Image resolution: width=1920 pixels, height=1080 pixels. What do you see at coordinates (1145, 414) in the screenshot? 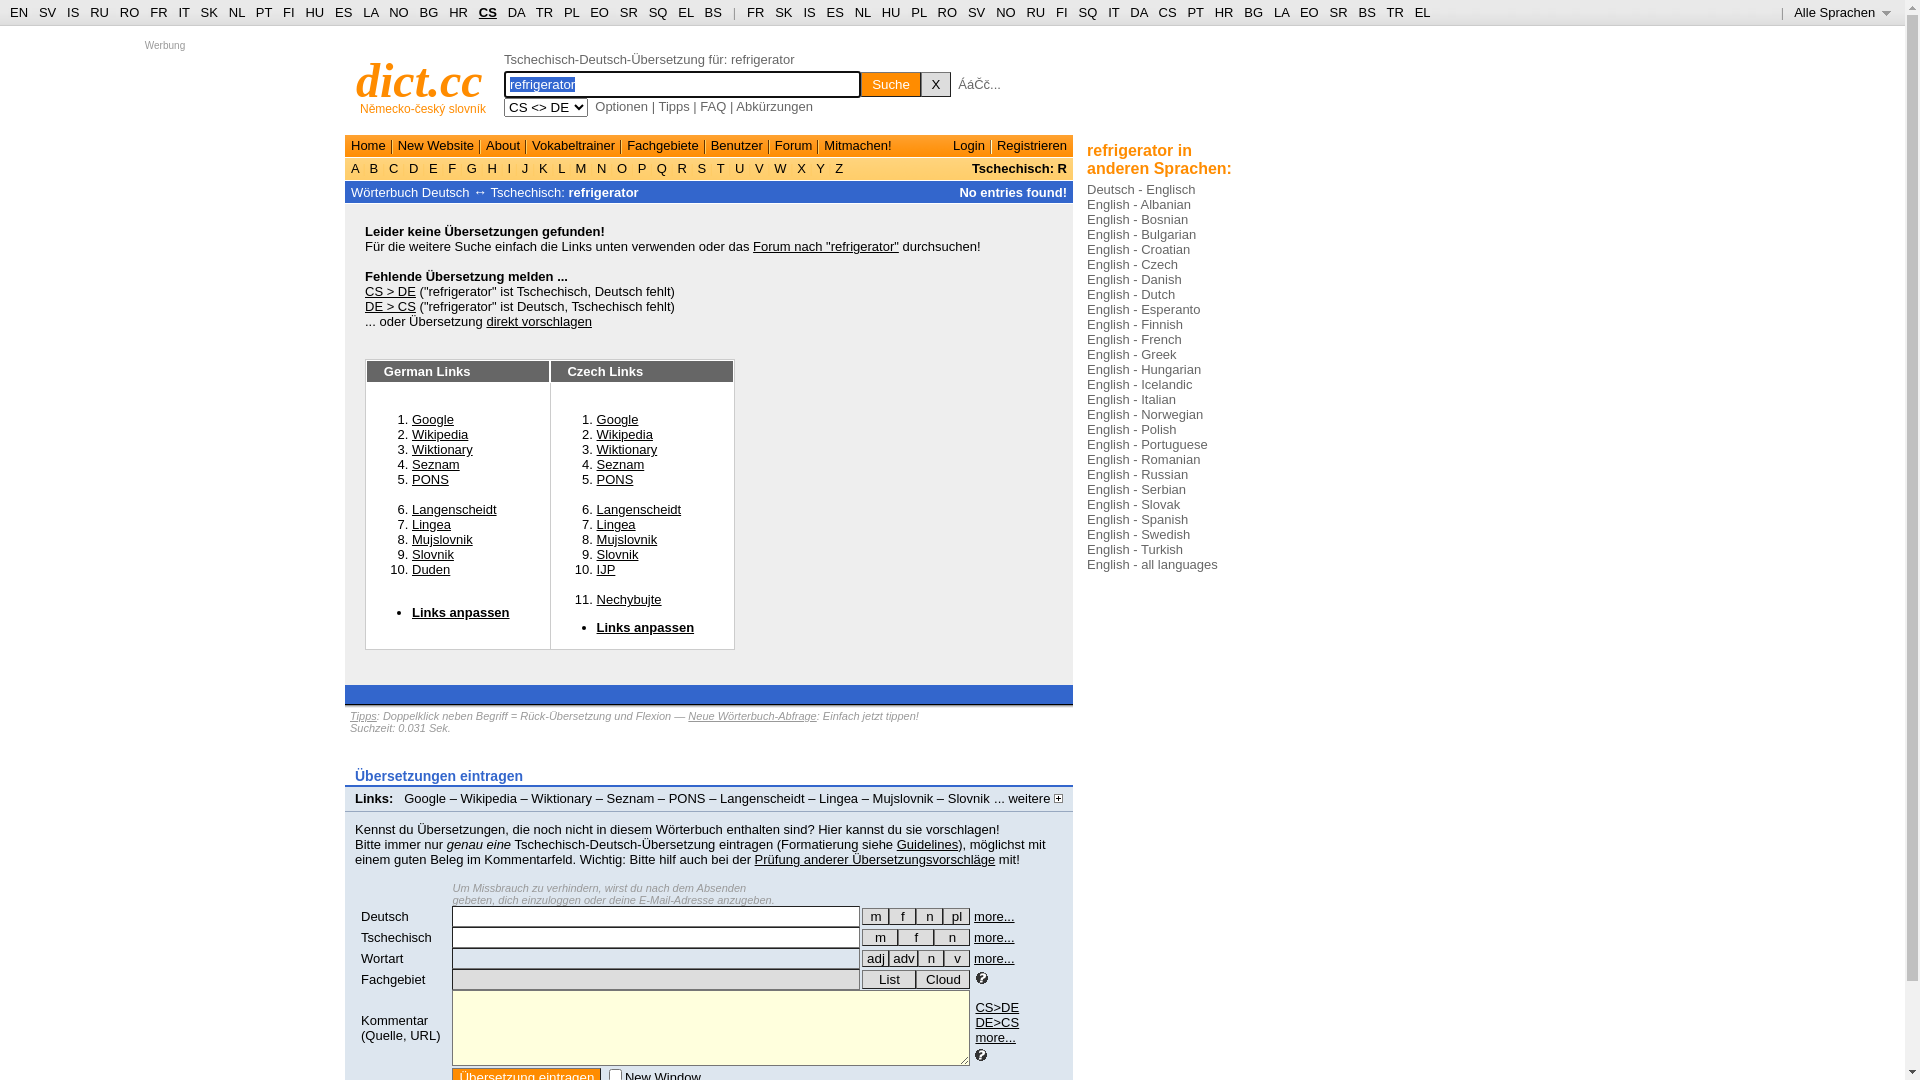
I see `English - Norwegian` at bounding box center [1145, 414].